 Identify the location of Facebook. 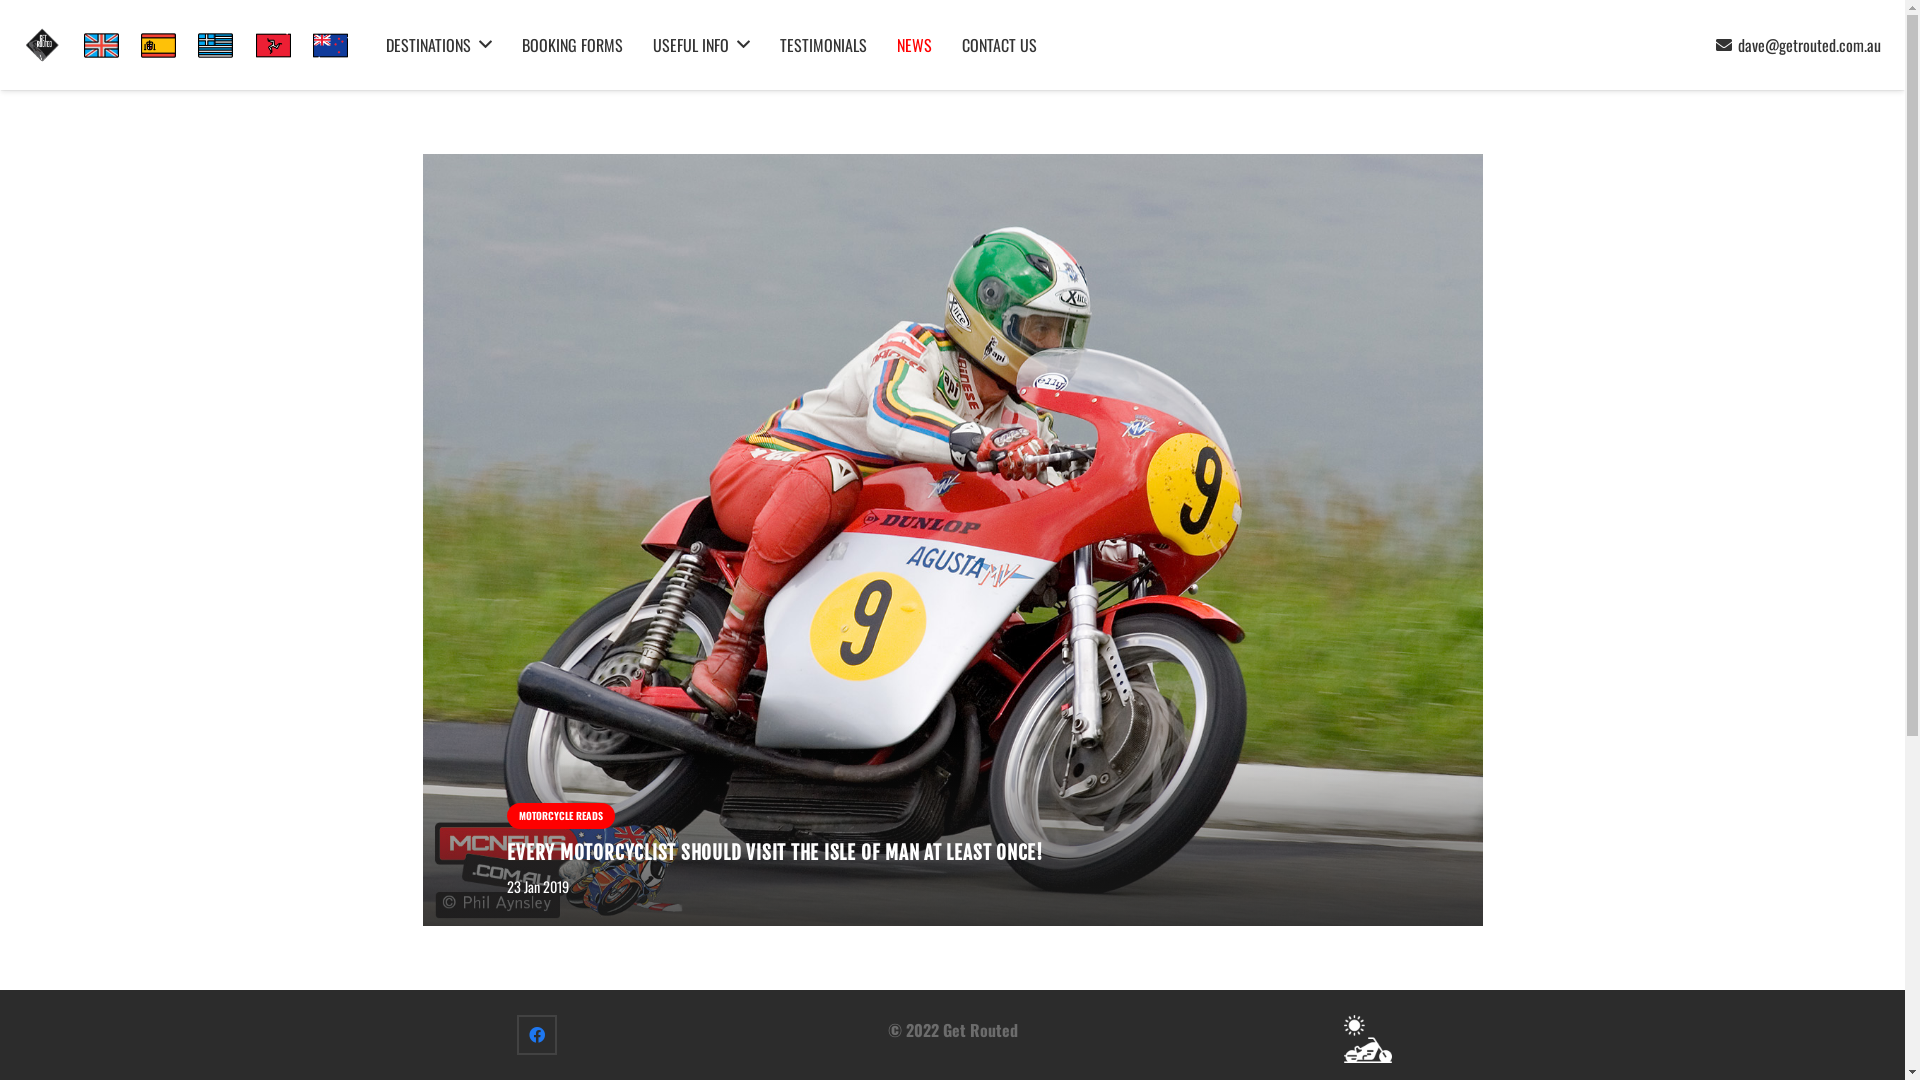
(537, 1035).